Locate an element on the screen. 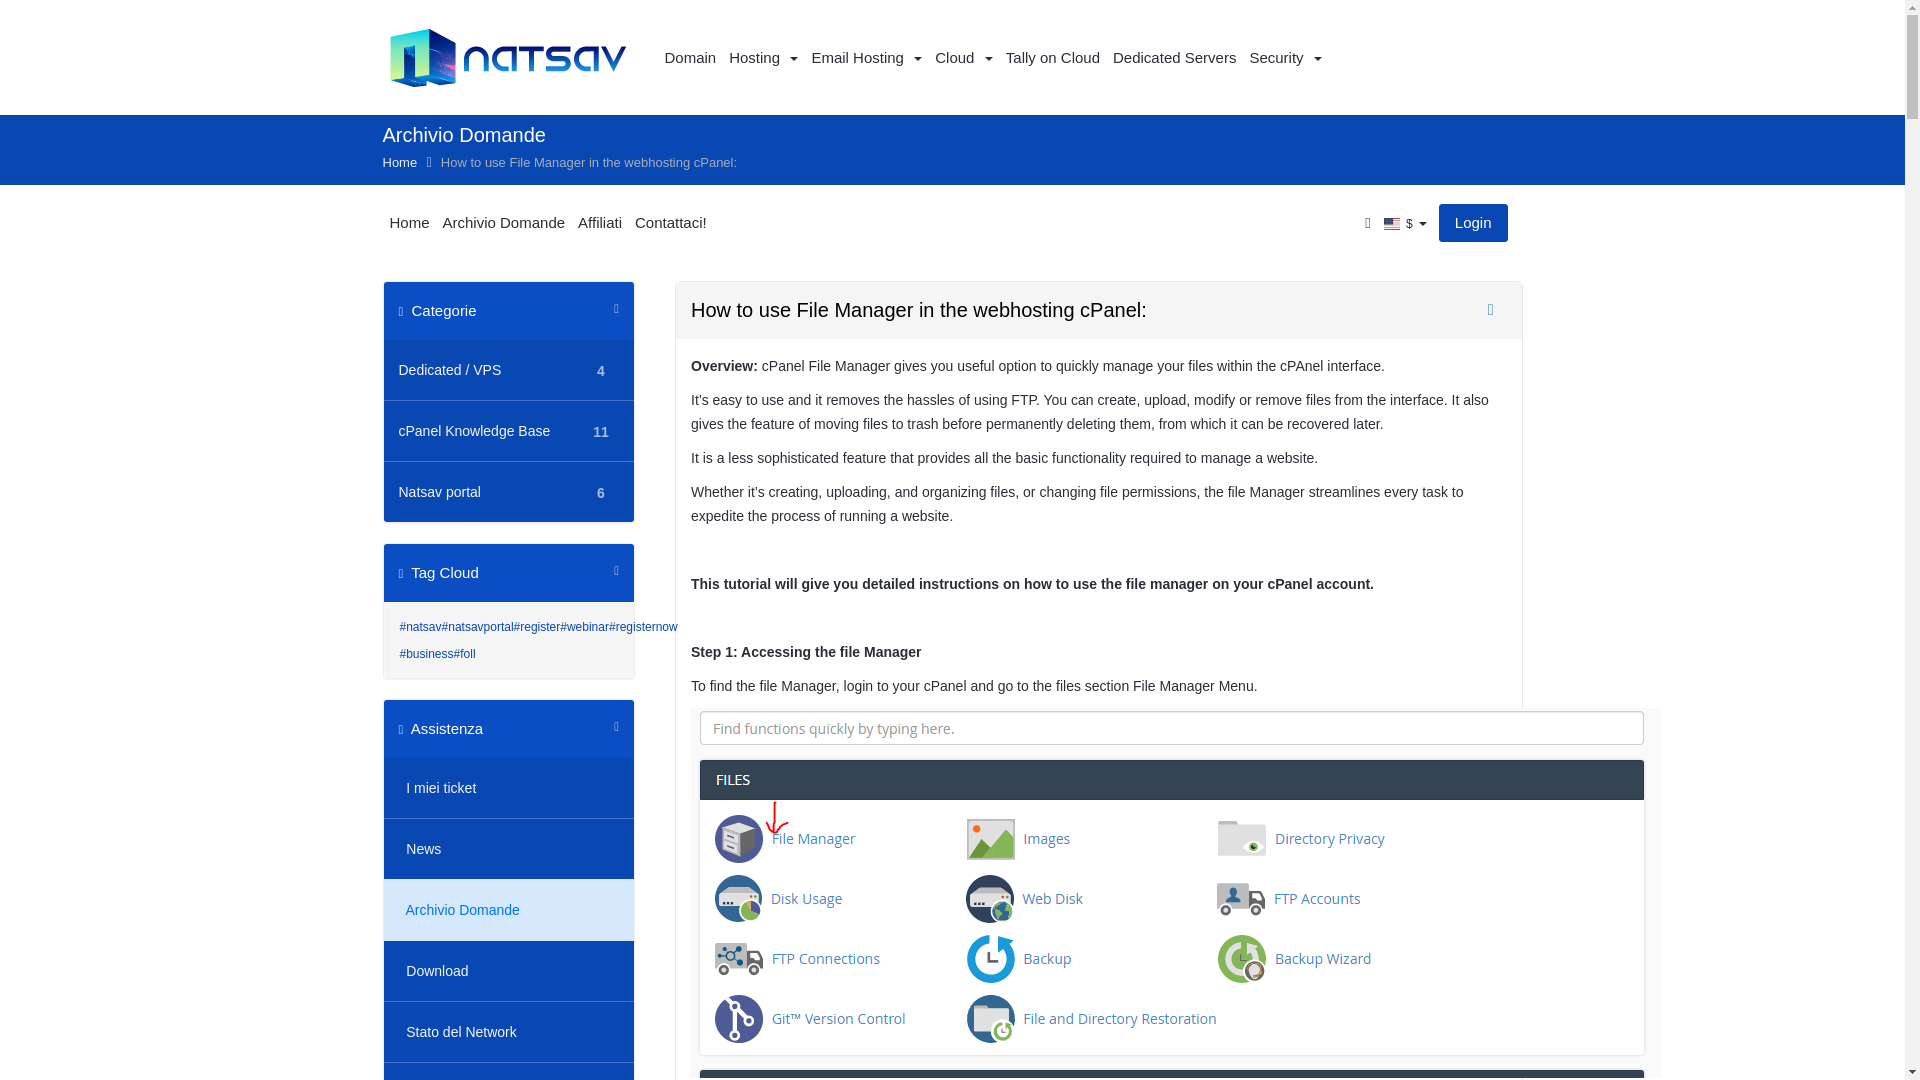 The height and width of the screenshot is (1080, 1920). Archivio Domande is located at coordinates (1052, 58).